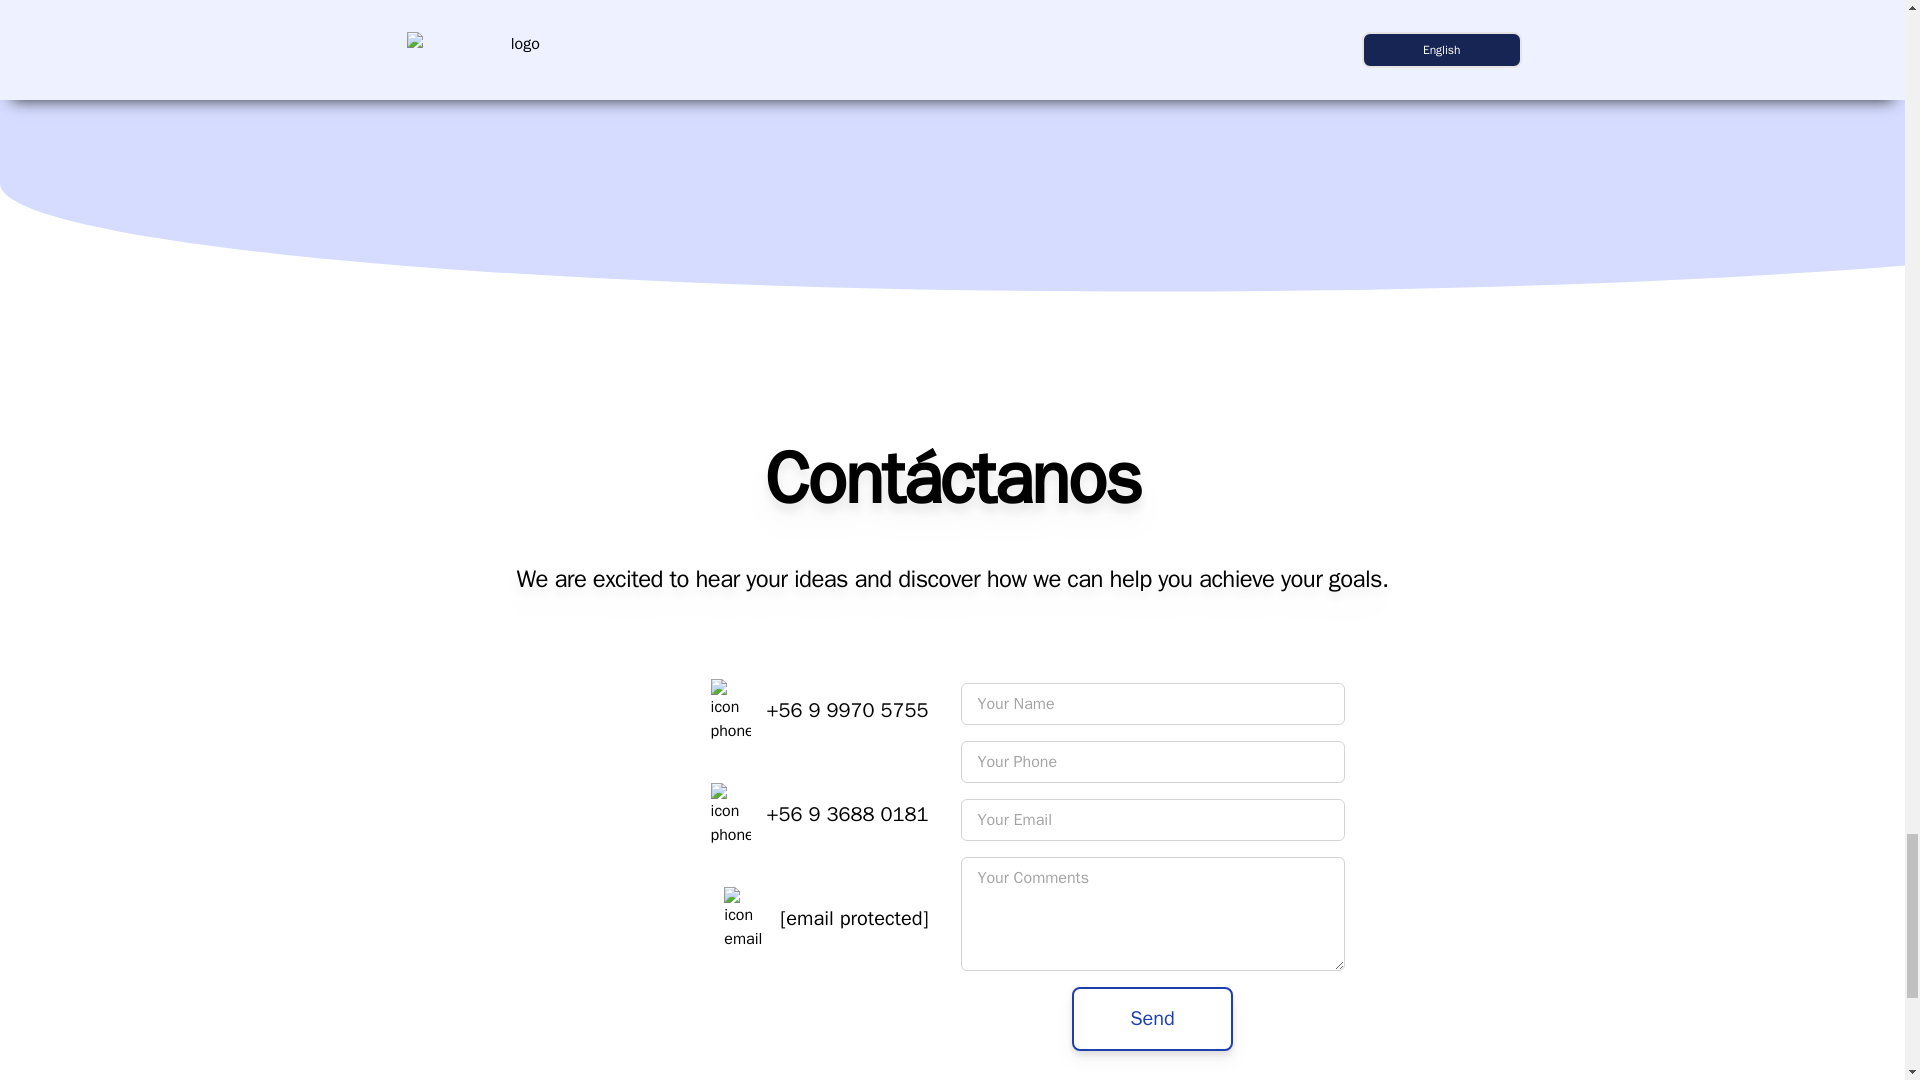 Image resolution: width=1920 pixels, height=1080 pixels. Describe the element at coordinates (1152, 1018) in the screenshot. I see `Send` at that location.